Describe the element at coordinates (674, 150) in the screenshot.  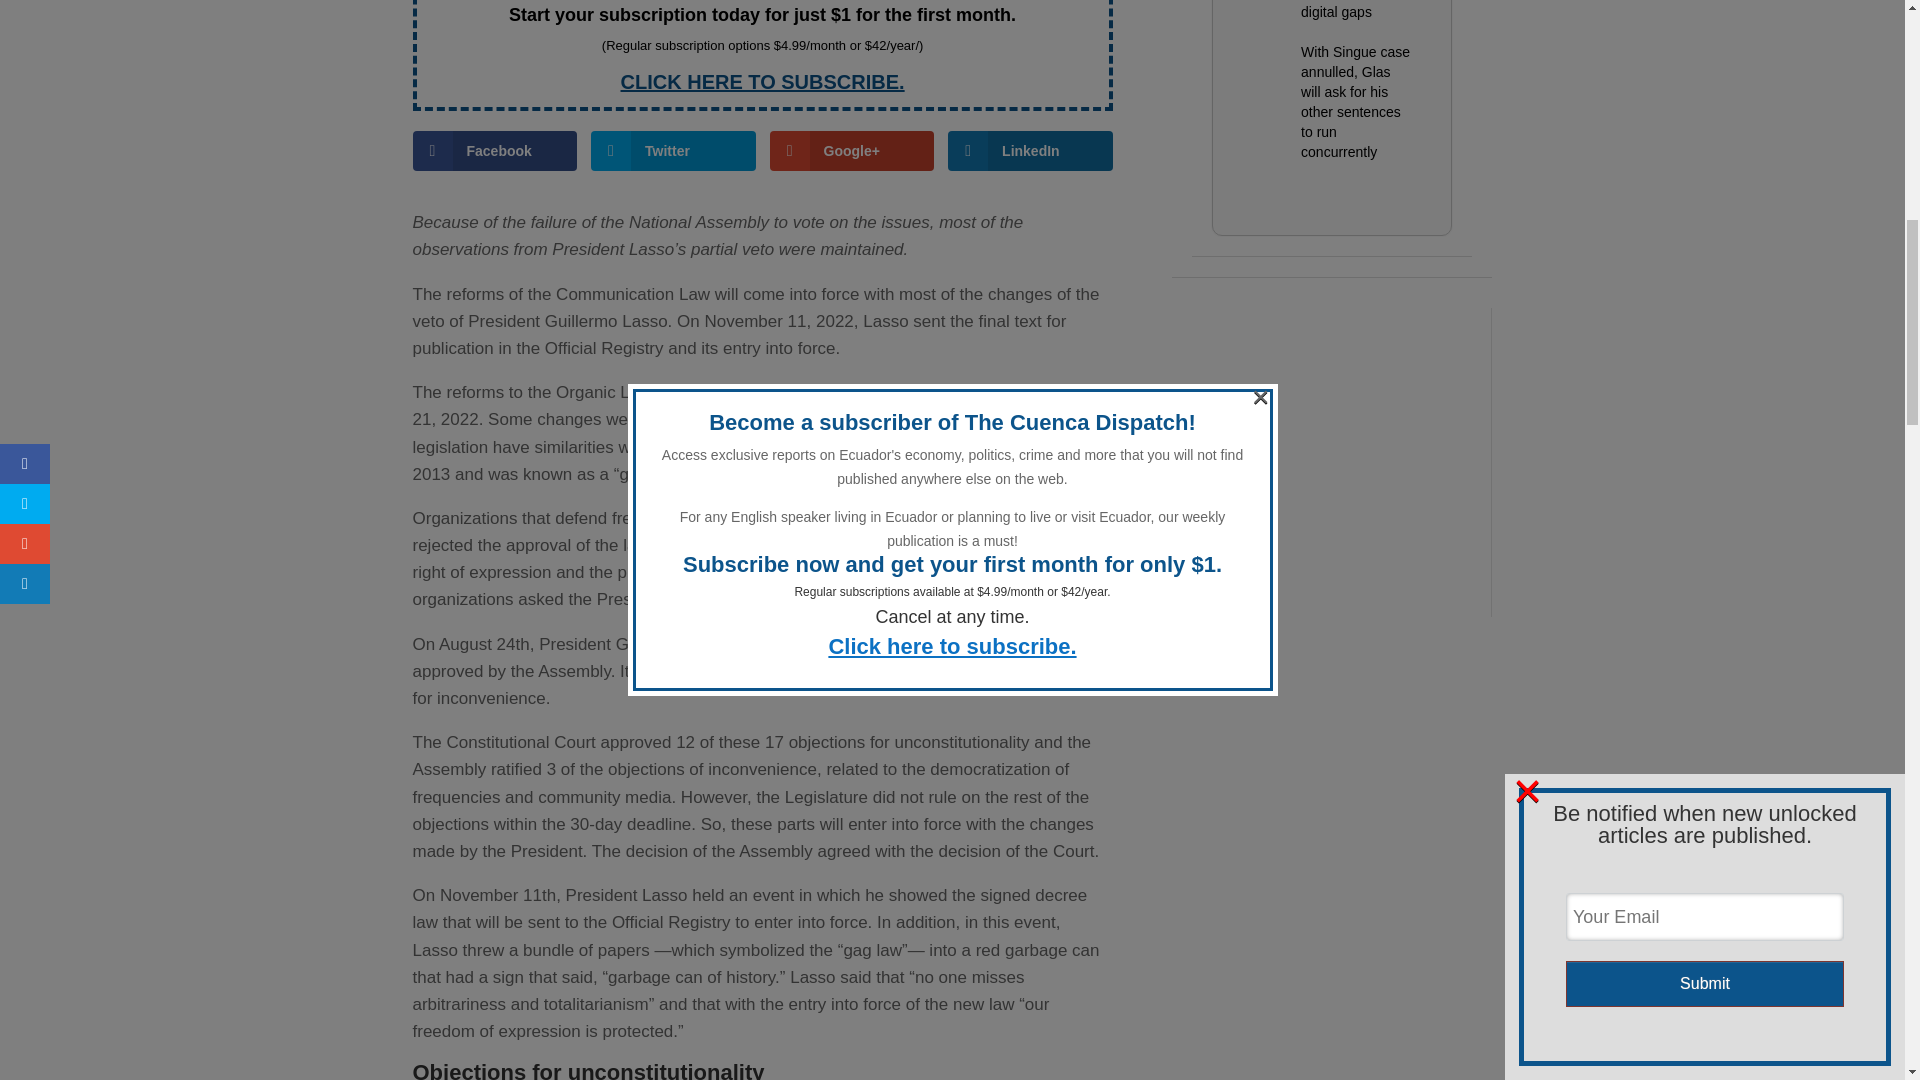
I see `Twitter` at that location.